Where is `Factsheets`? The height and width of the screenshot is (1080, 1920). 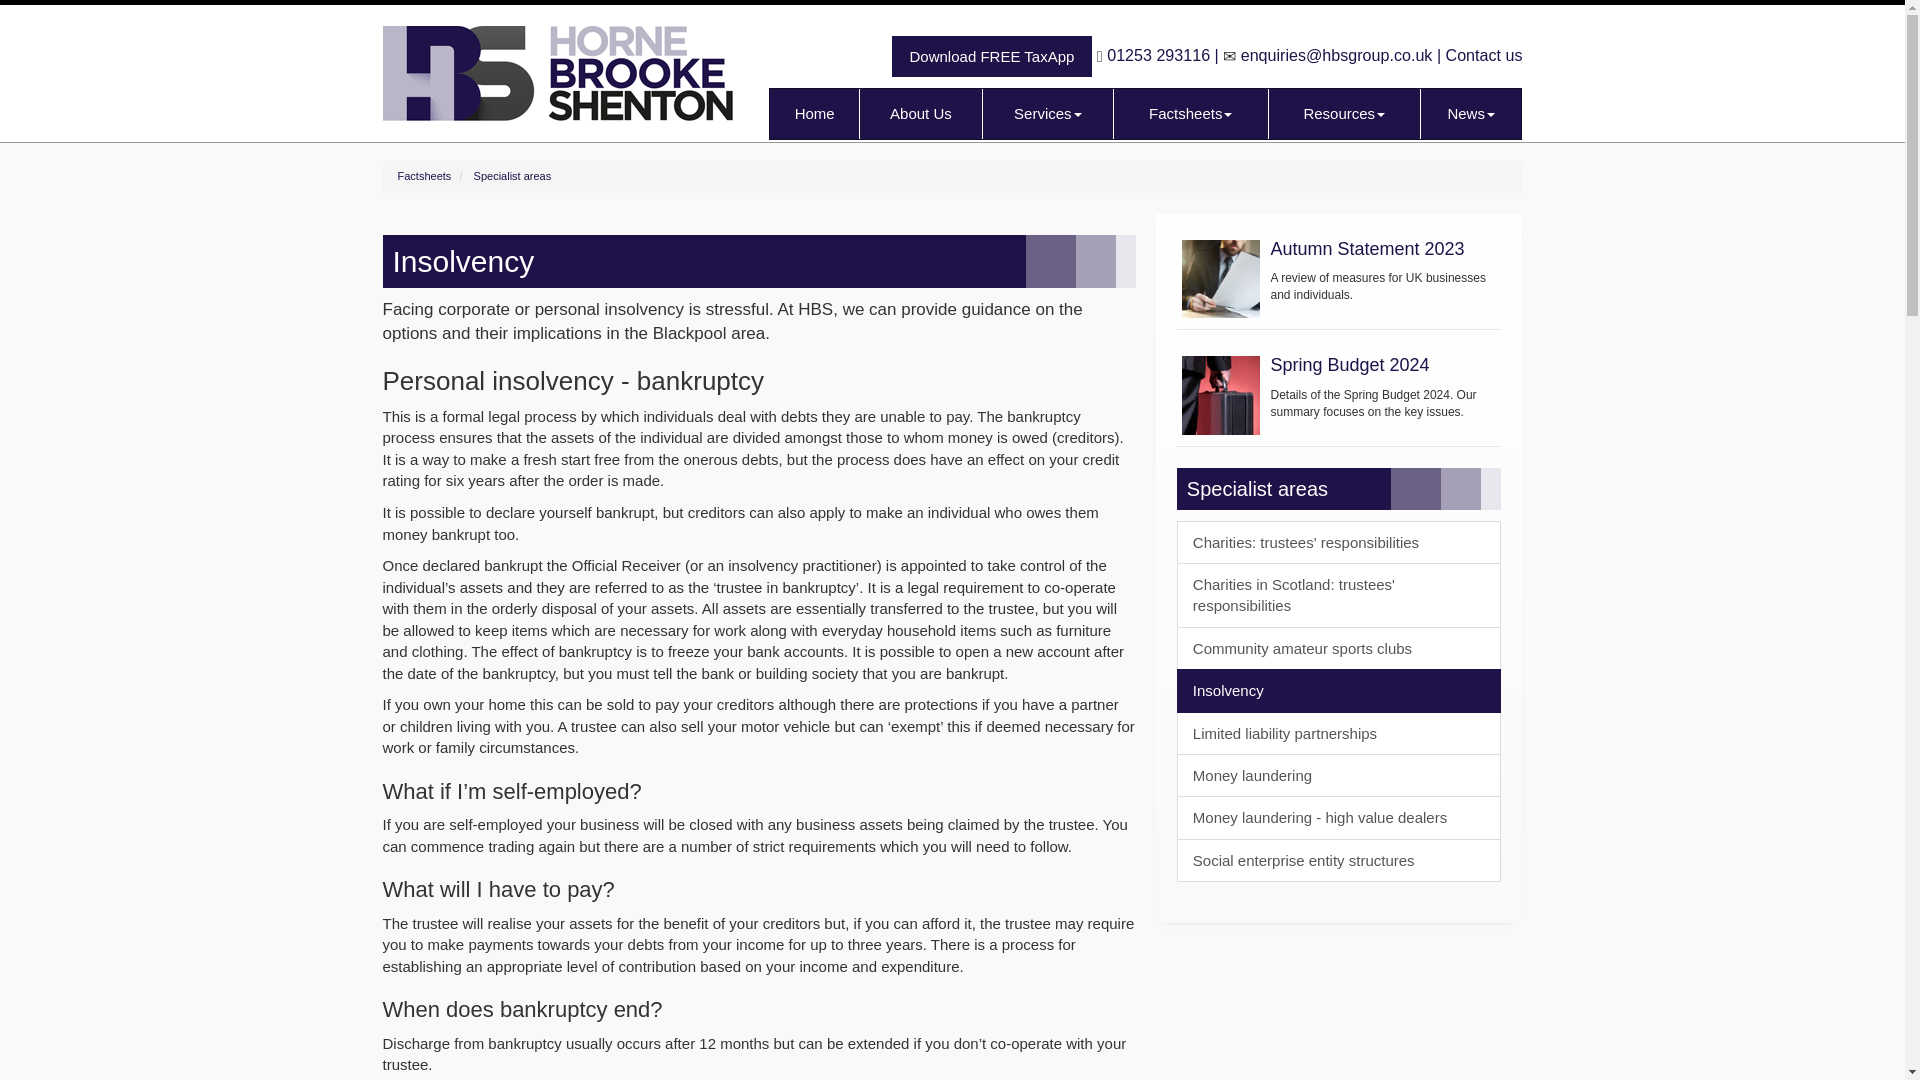 Factsheets is located at coordinates (1190, 114).